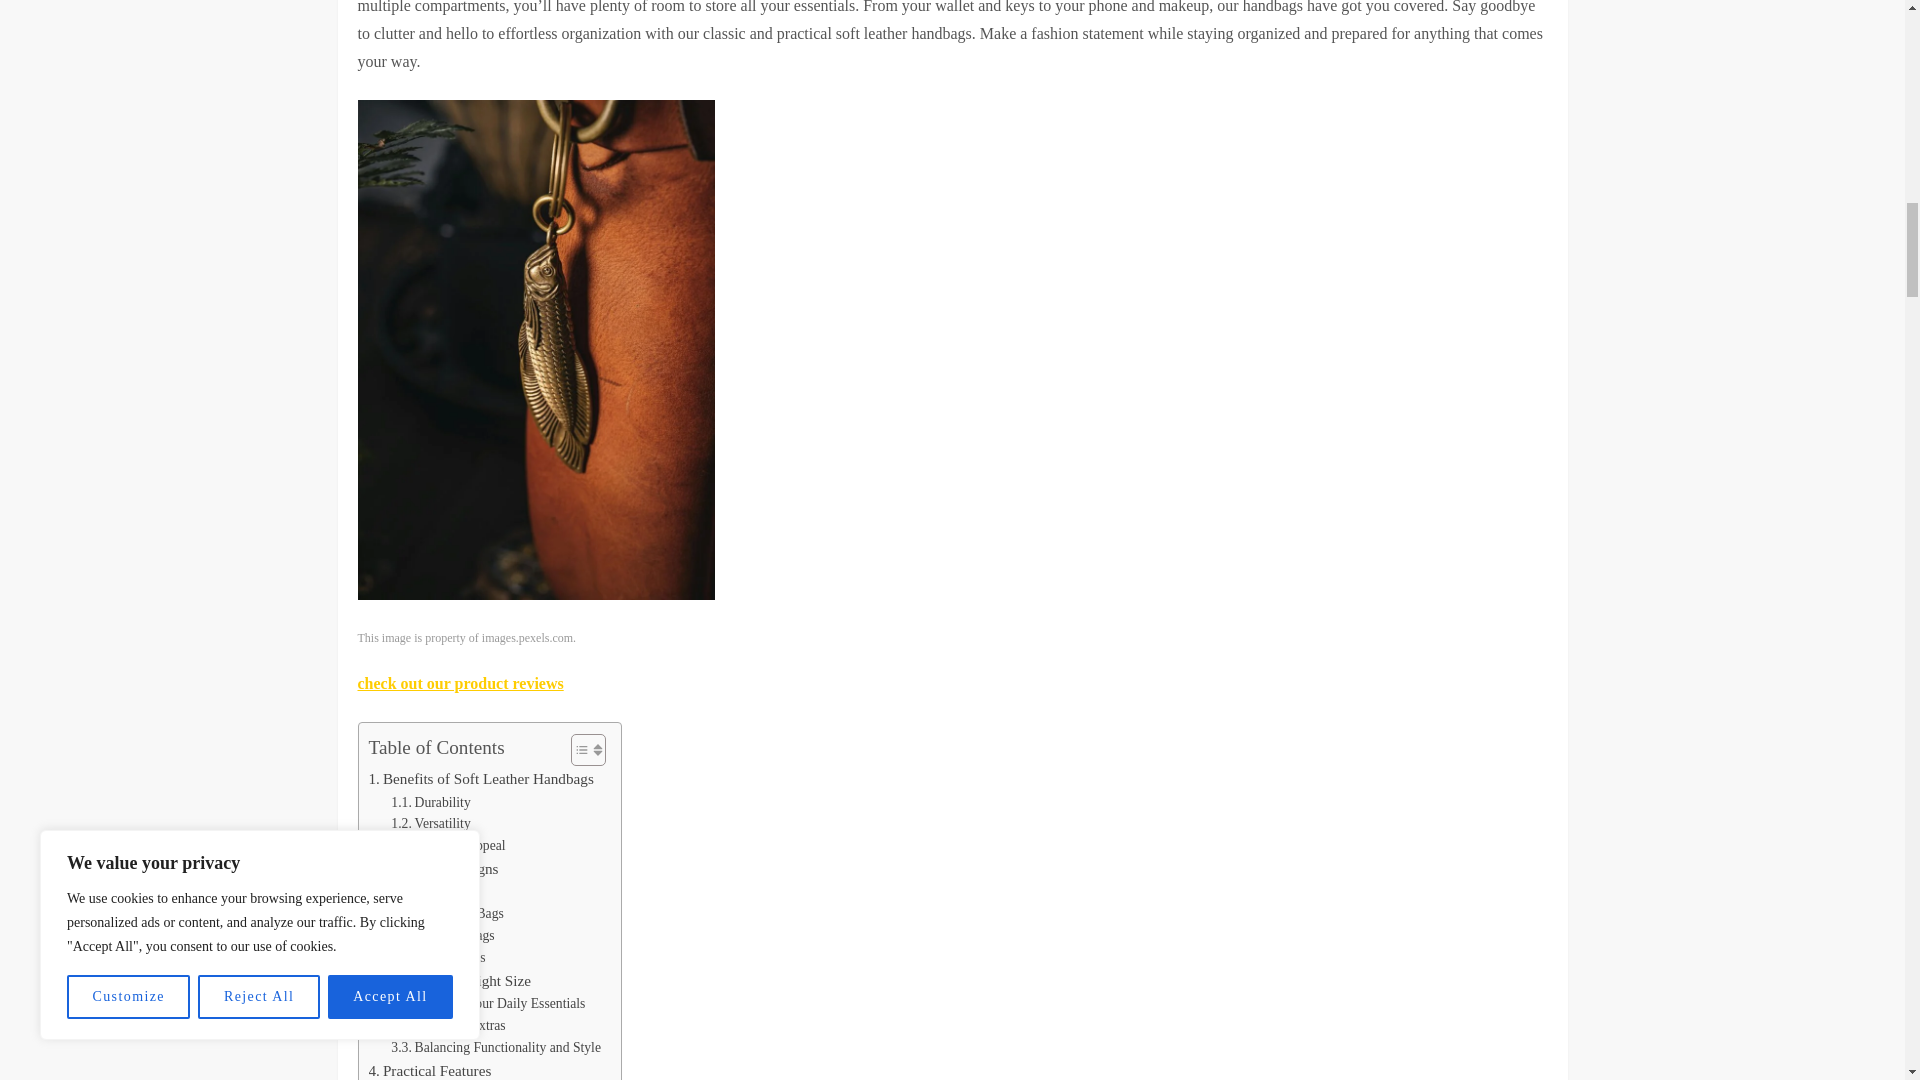 The image size is (1920, 1080). Describe the element at coordinates (496, 1048) in the screenshot. I see `Balancing Functionality and Style` at that location.